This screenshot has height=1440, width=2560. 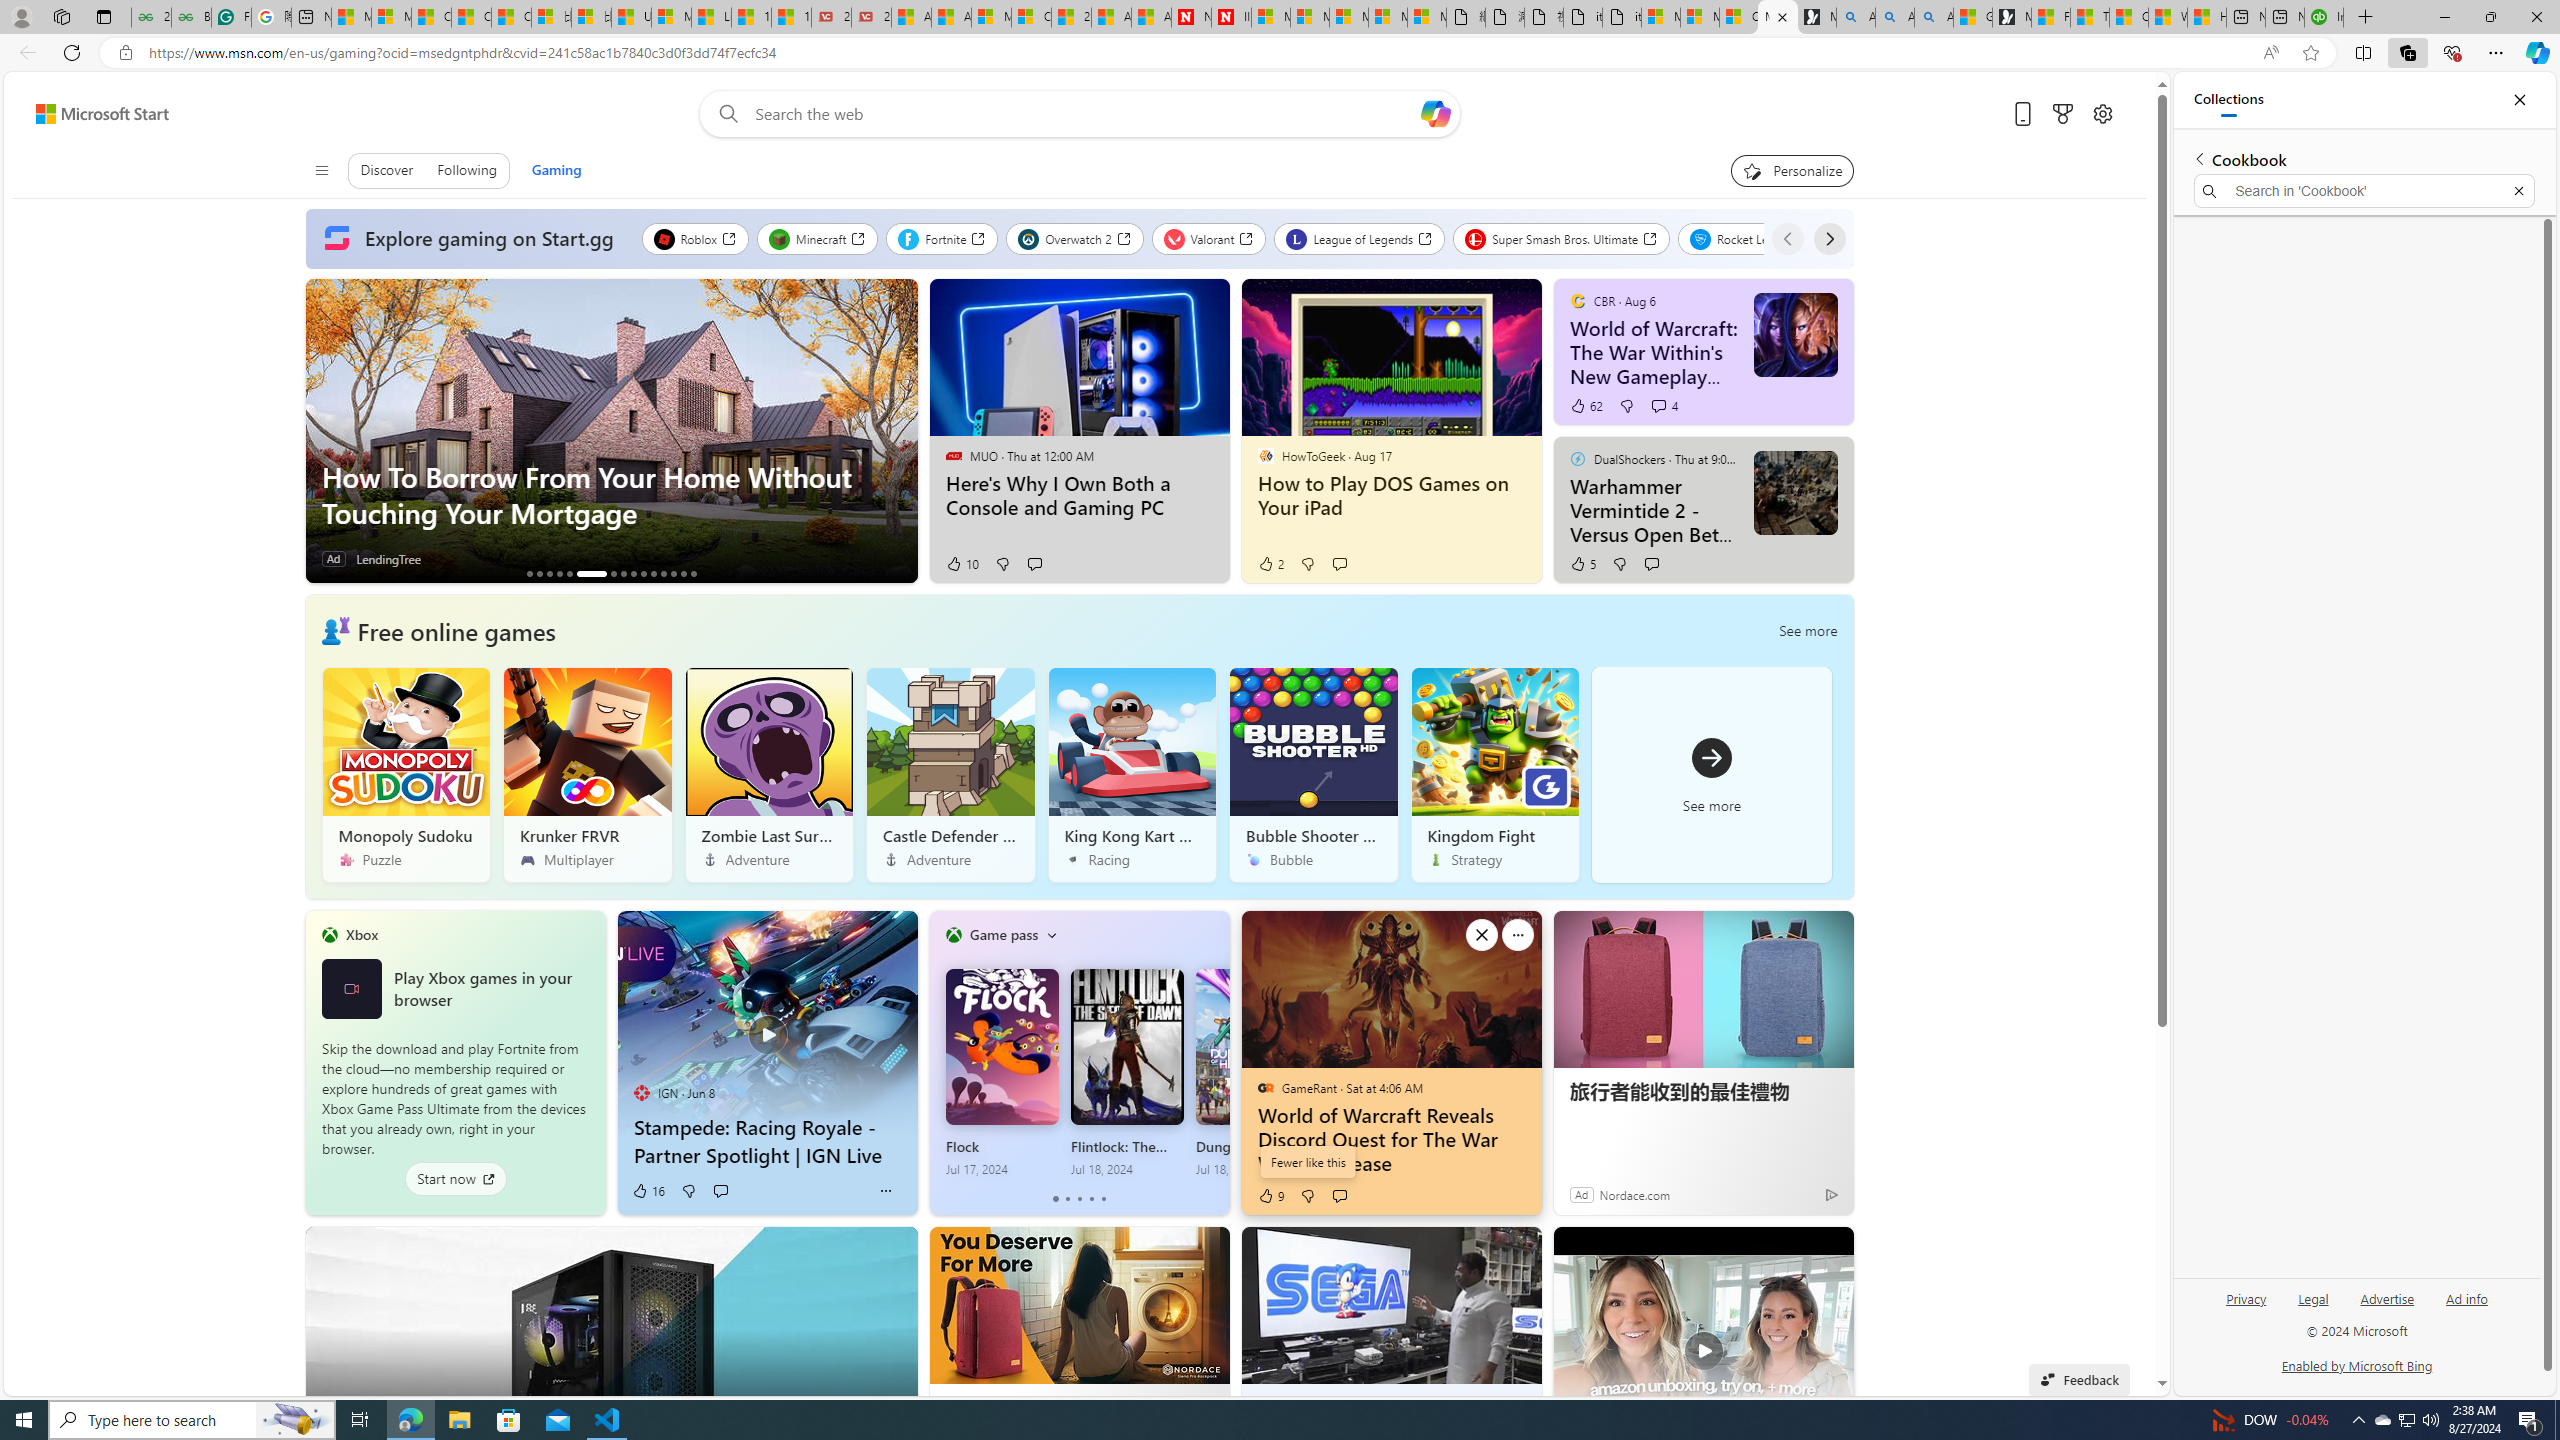 What do you see at coordinates (632, 17) in the screenshot?
I see `USA TODAY - MSN` at bounding box center [632, 17].